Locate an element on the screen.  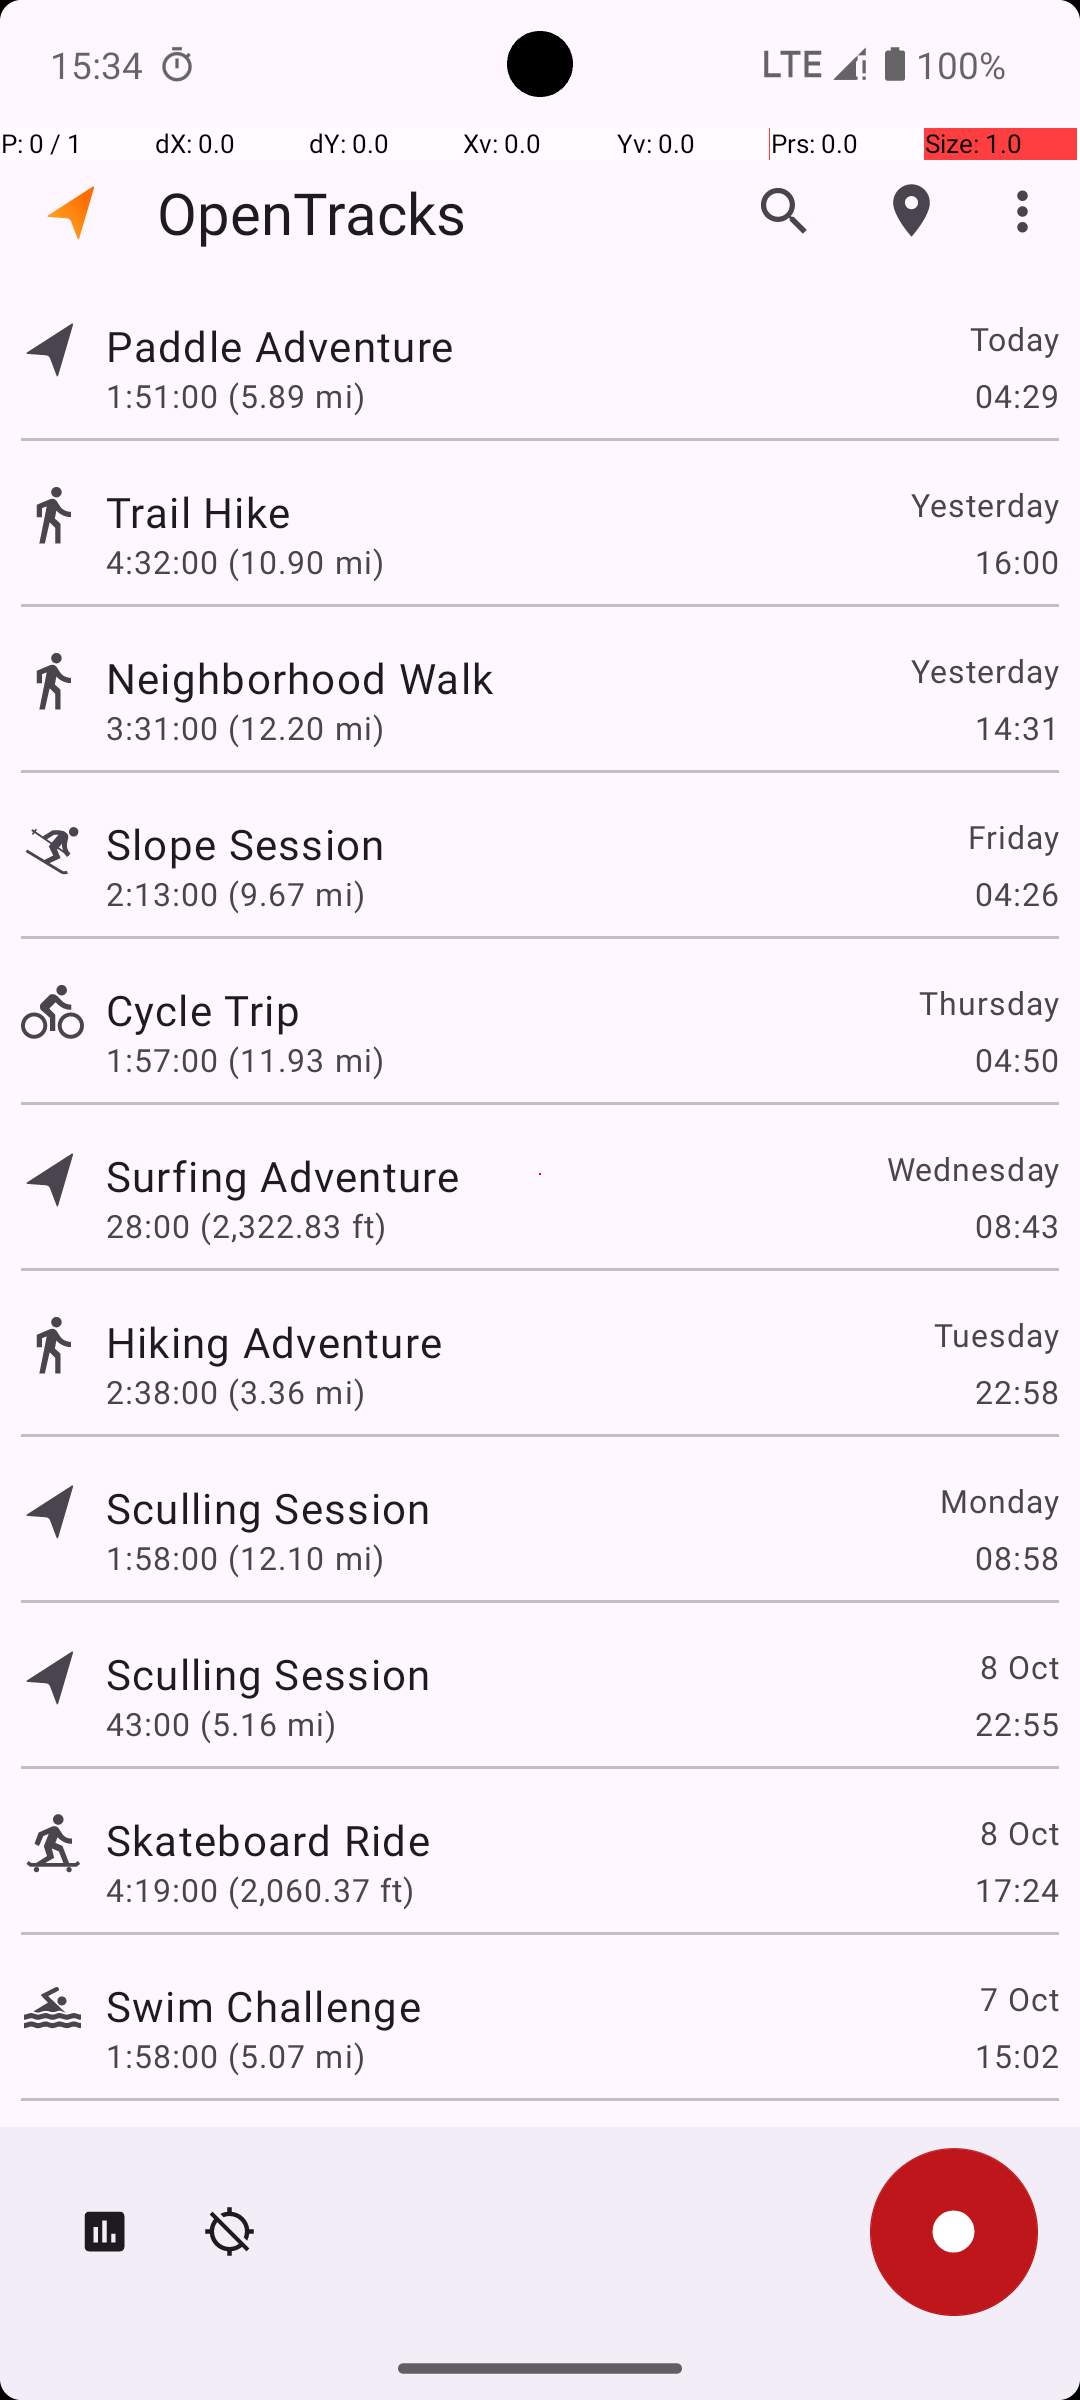
Trail Hike is located at coordinates (198, 512).